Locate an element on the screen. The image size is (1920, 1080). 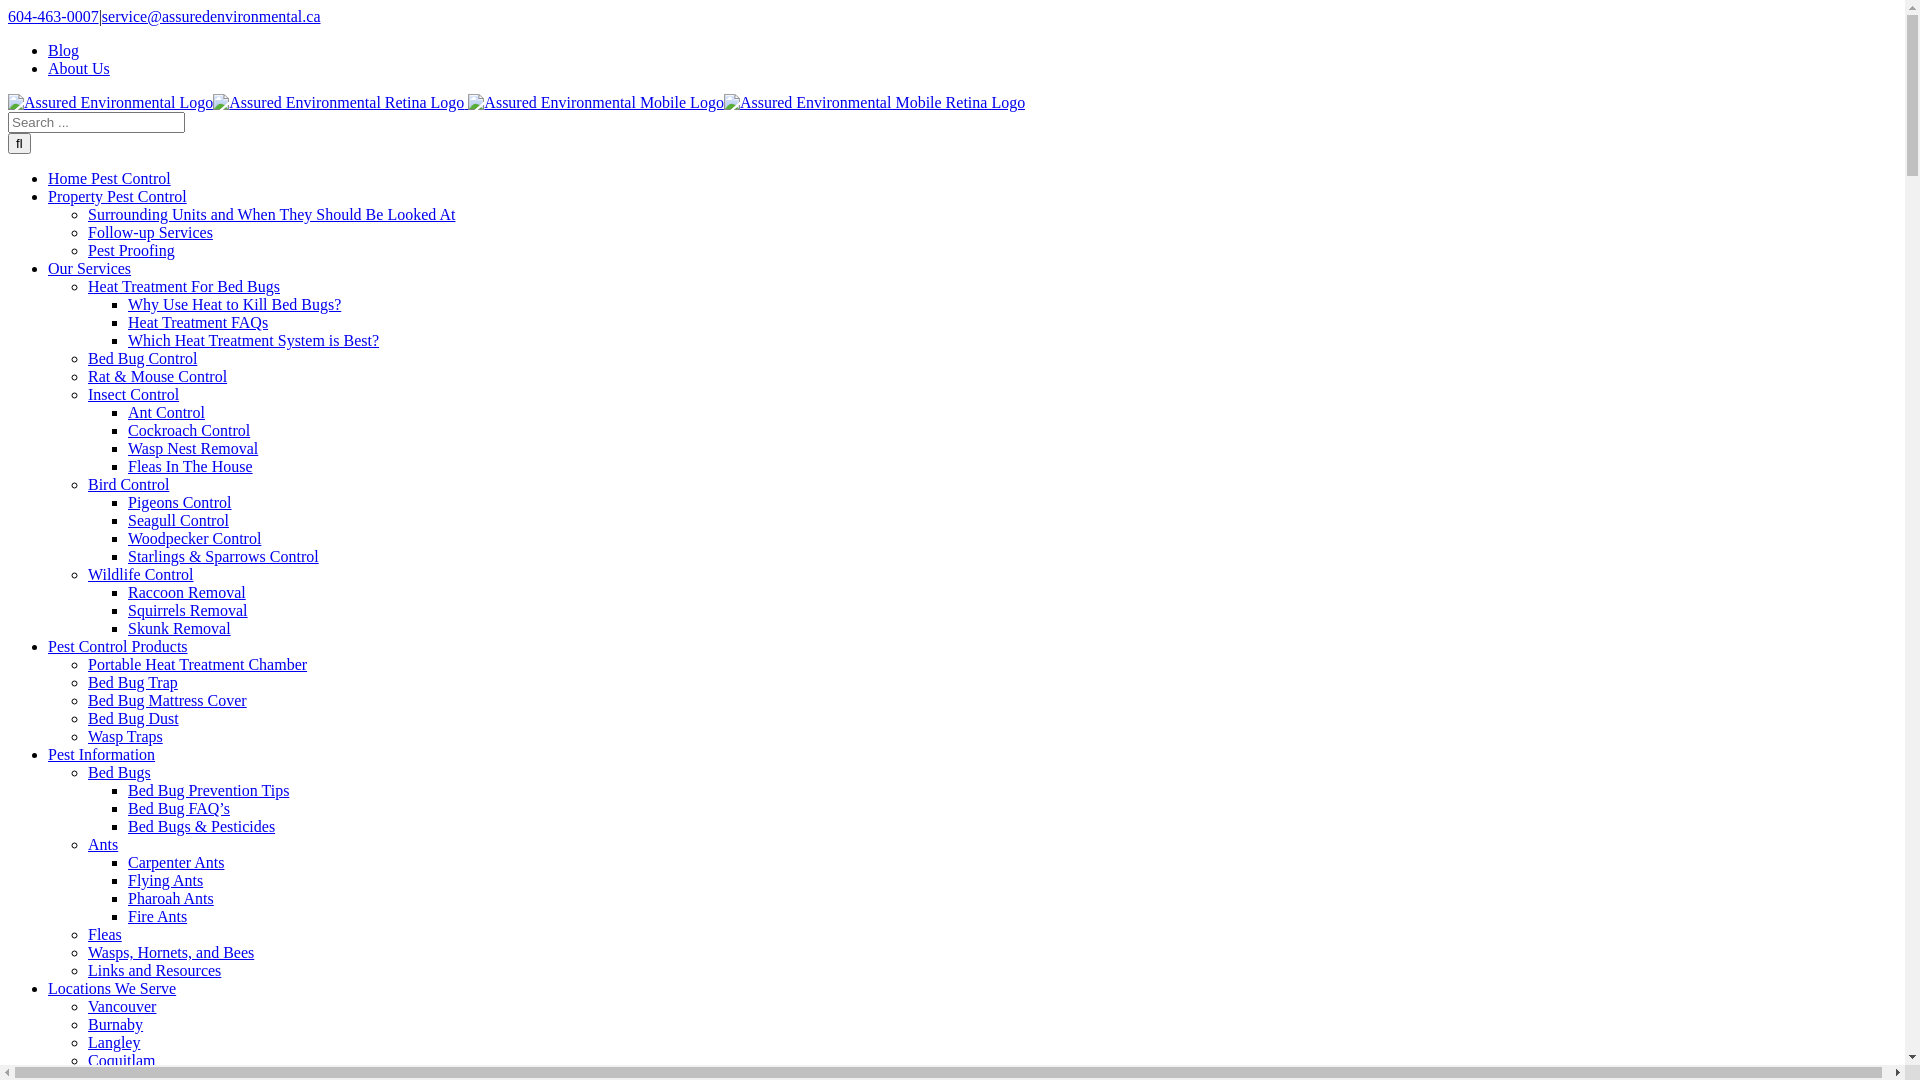
604-463-0007 is located at coordinates (54, 16).